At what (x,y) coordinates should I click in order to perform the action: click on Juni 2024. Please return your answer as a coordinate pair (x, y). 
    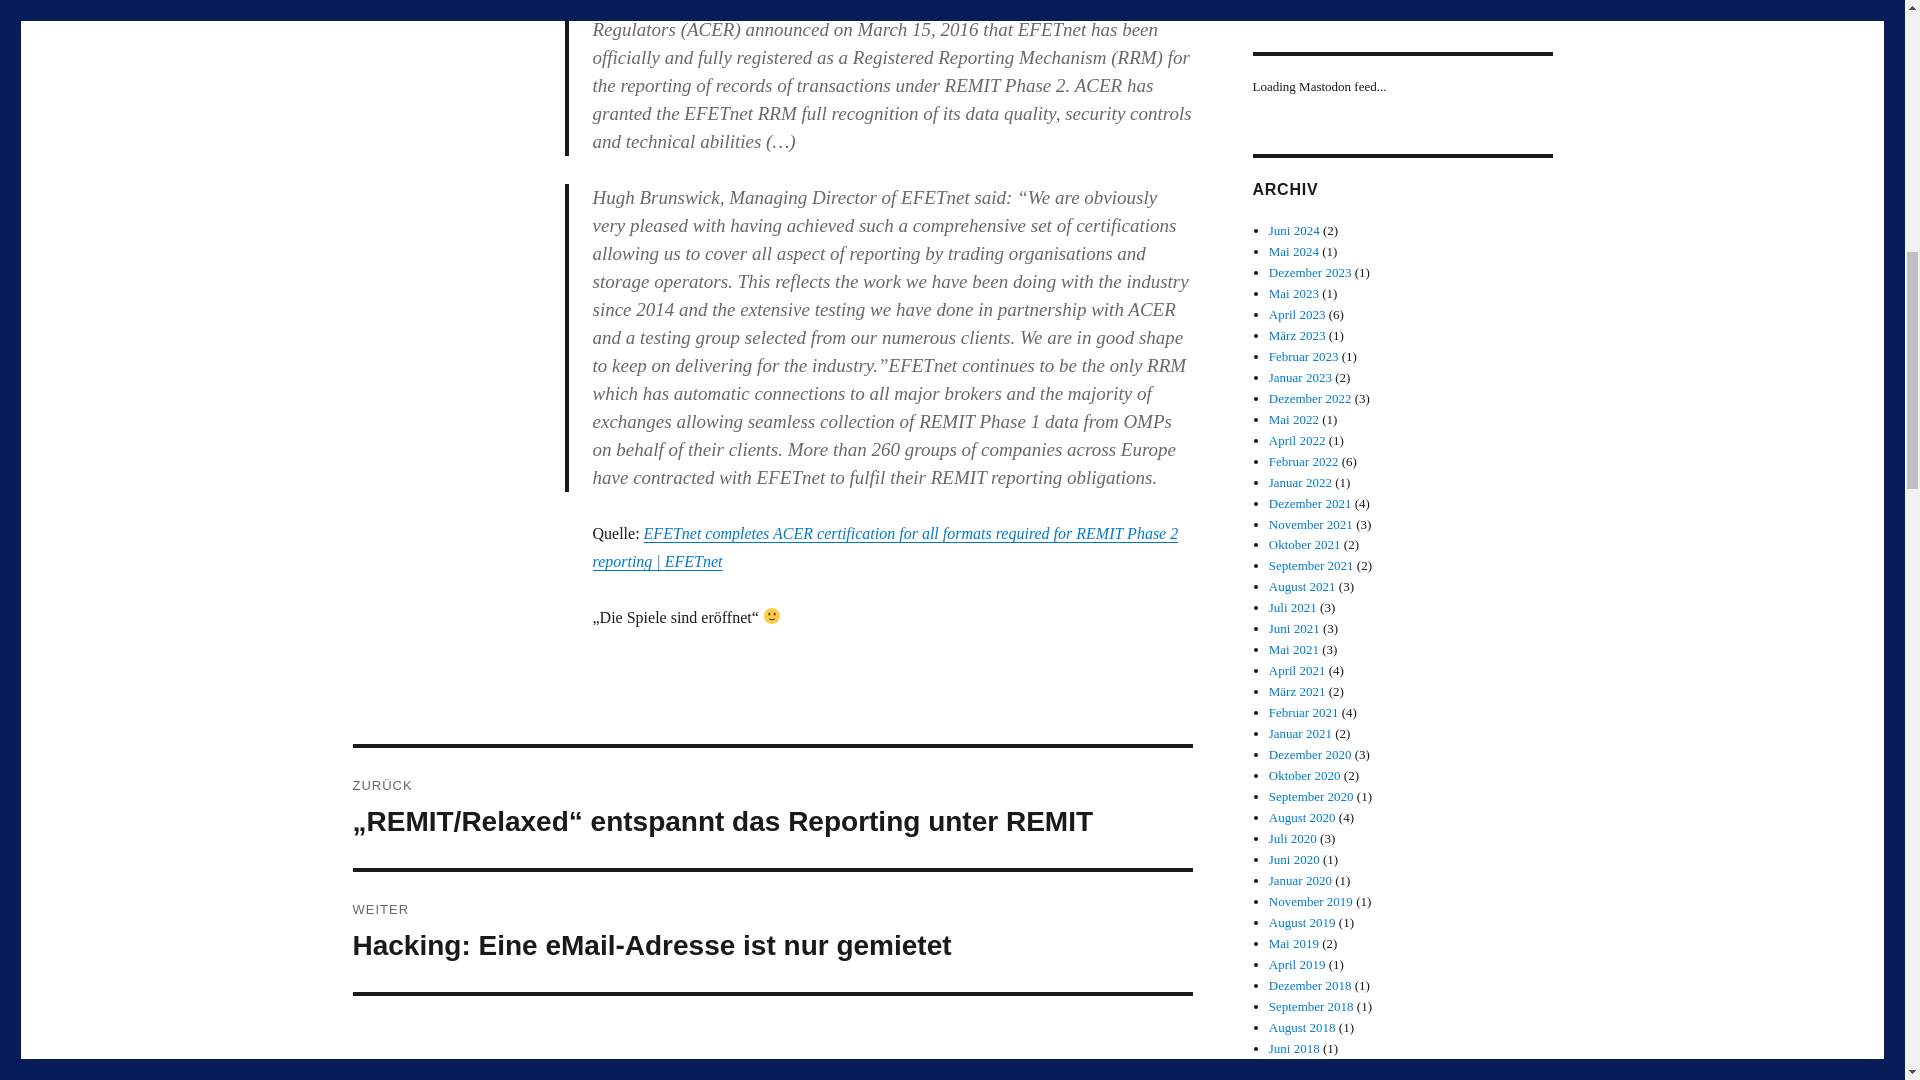
    Looking at the image, I should click on (1294, 230).